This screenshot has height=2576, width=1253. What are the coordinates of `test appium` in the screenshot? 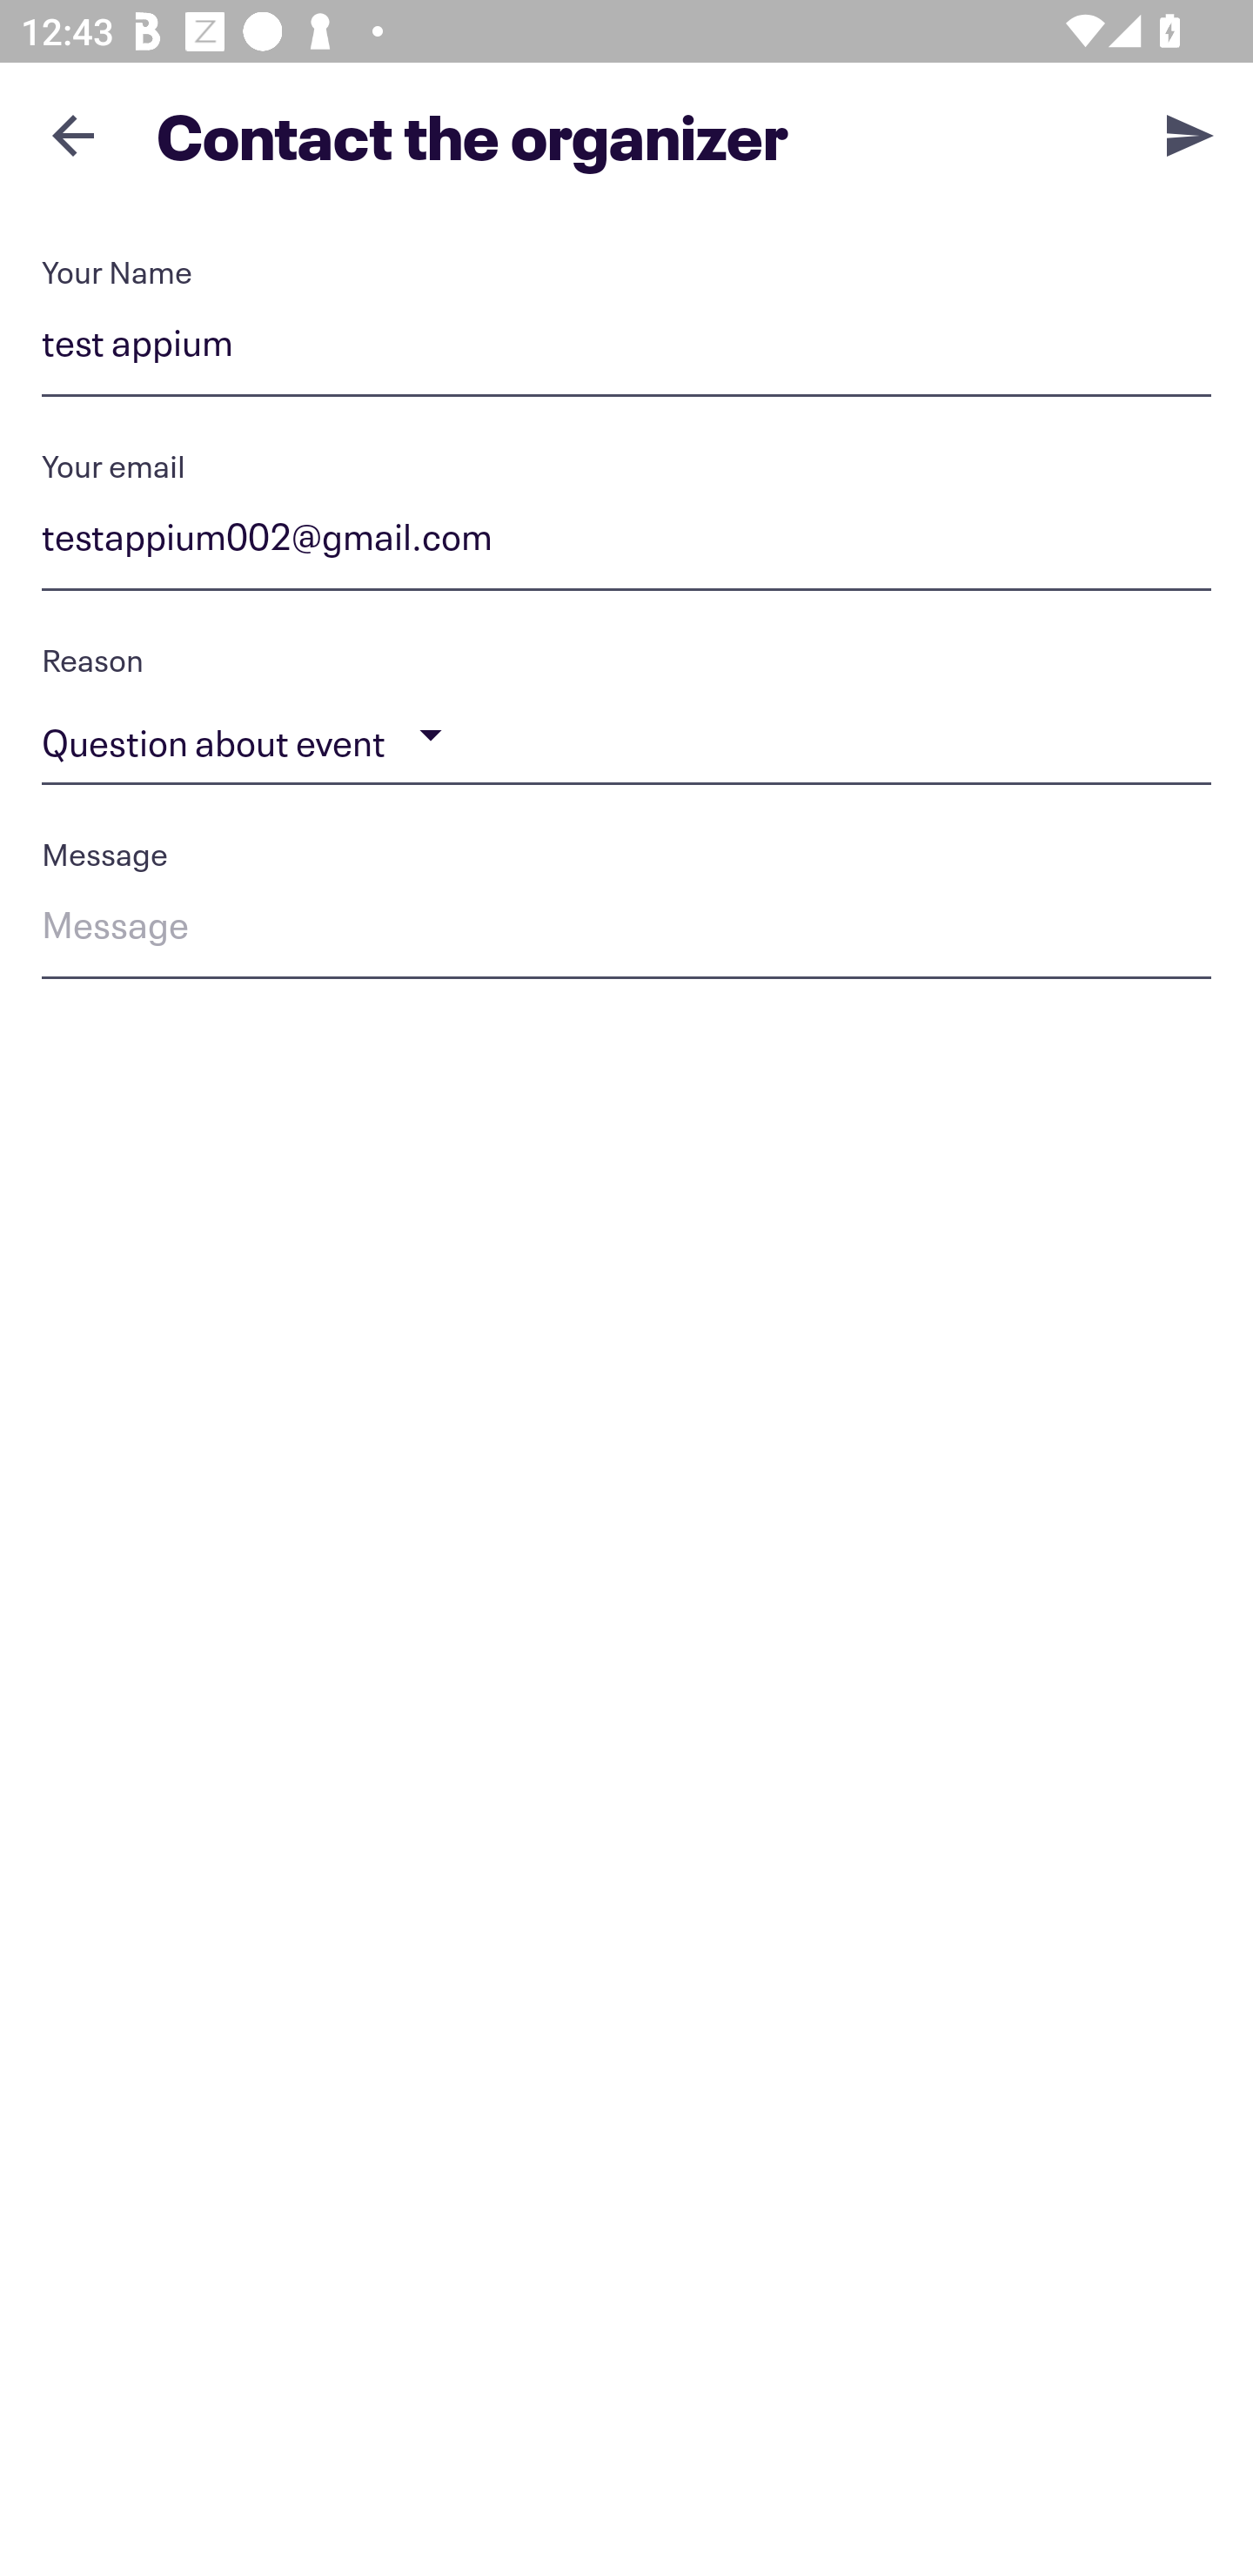 It's located at (626, 348).